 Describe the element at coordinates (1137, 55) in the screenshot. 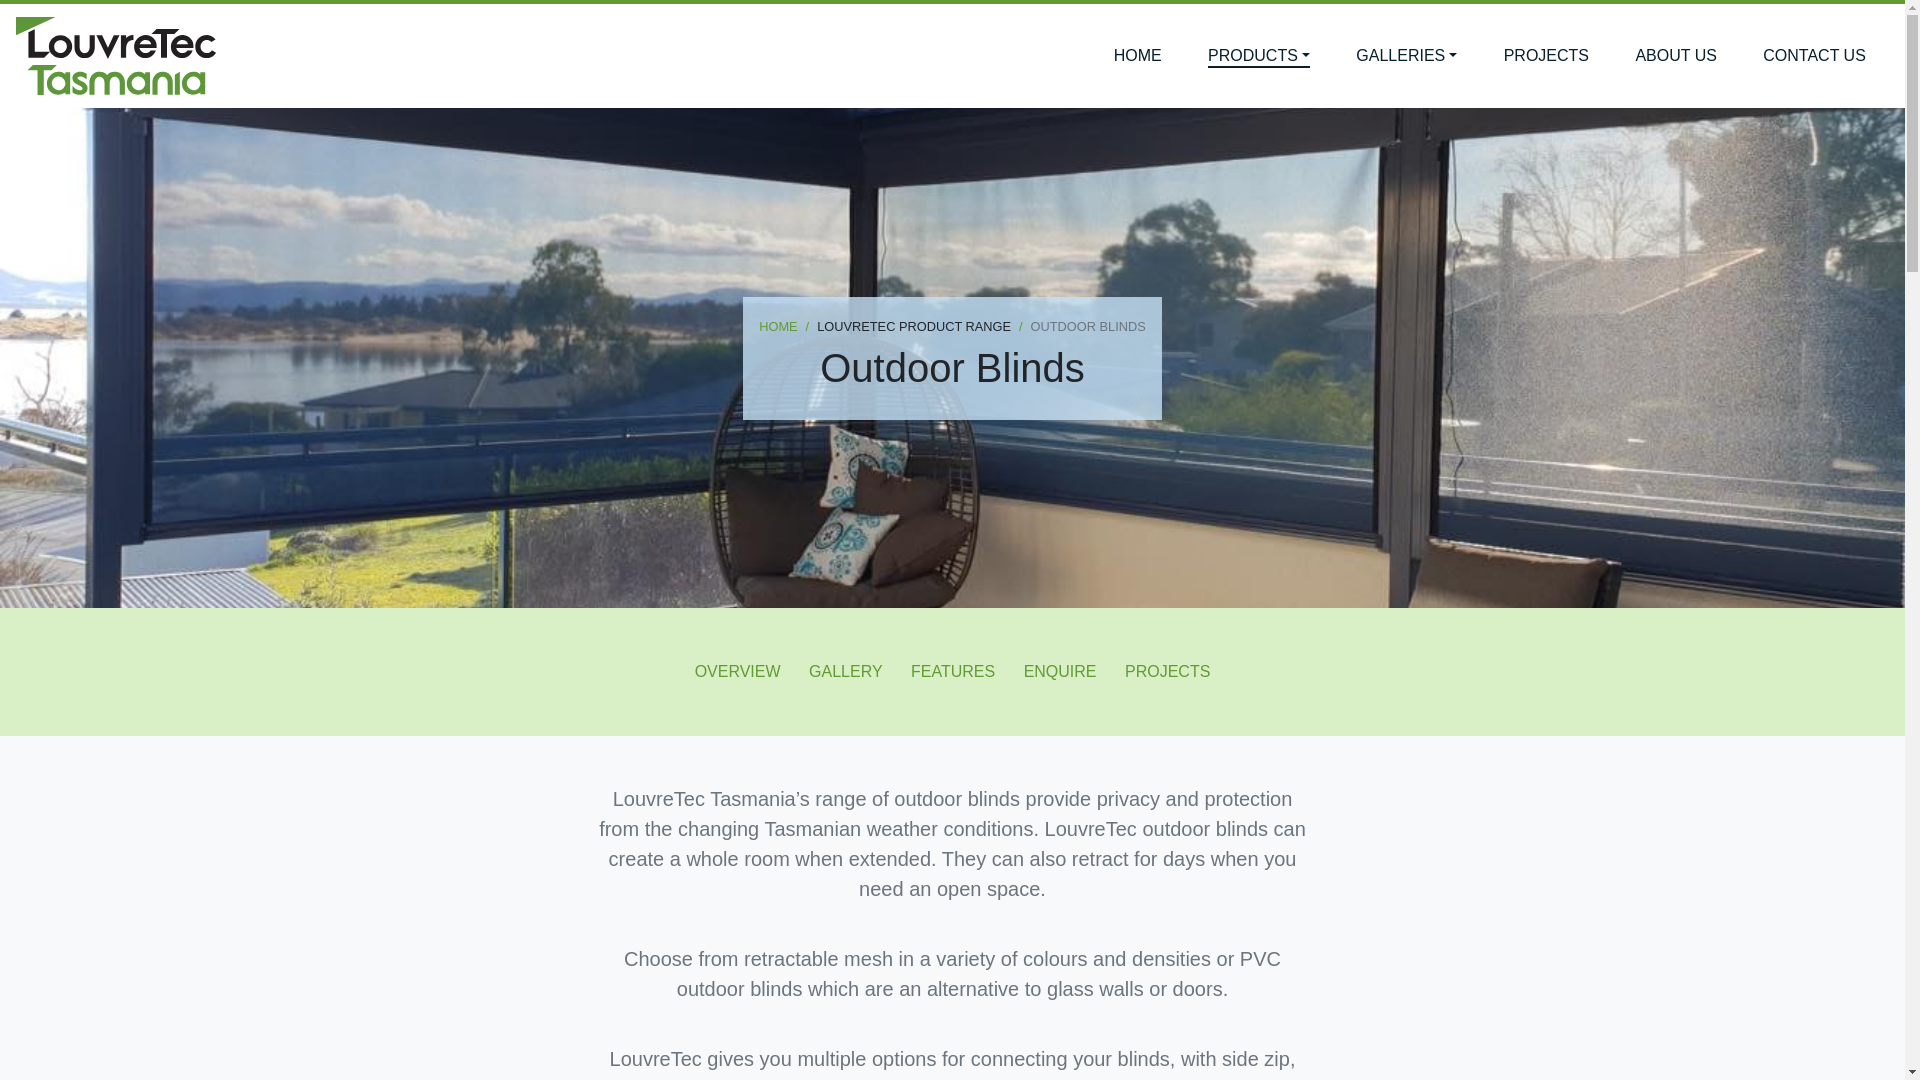

I see `HOME` at that location.